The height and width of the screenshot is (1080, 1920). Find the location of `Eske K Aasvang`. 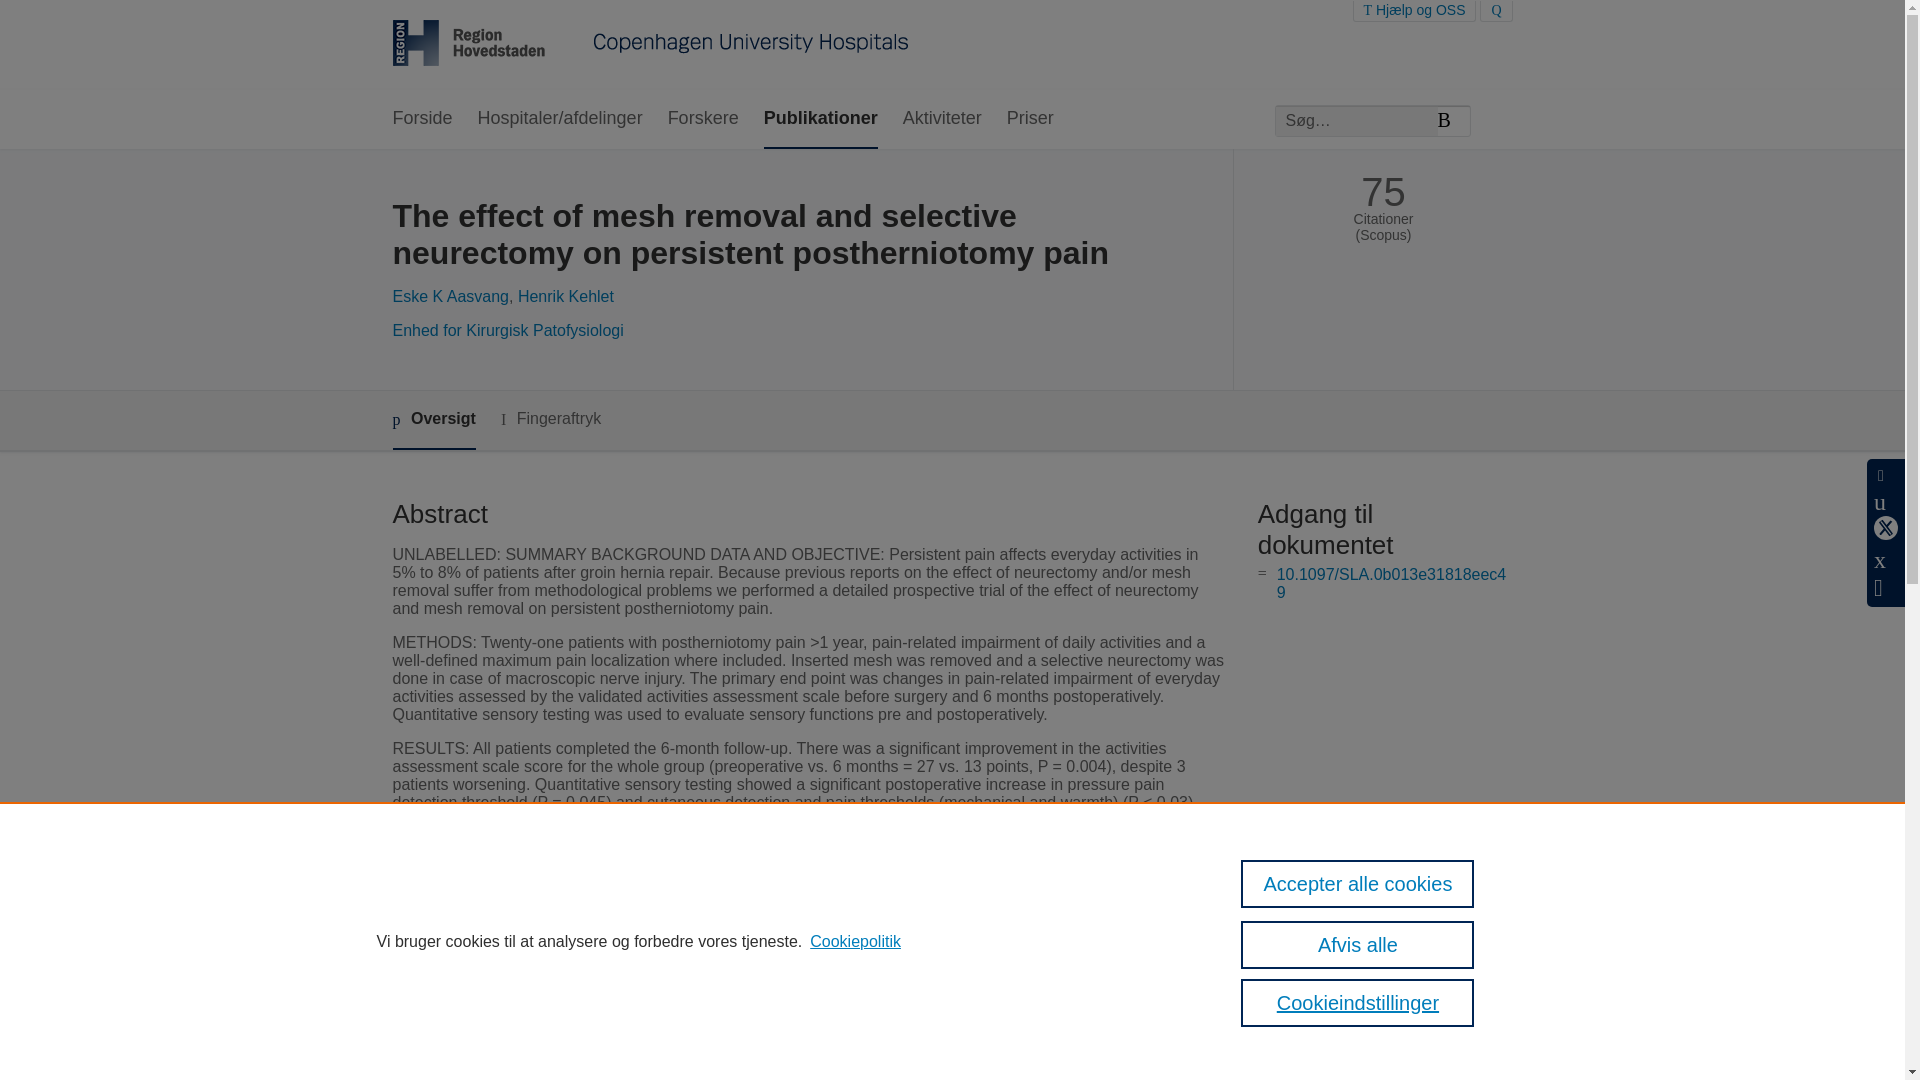

Eske K Aasvang is located at coordinates (450, 296).